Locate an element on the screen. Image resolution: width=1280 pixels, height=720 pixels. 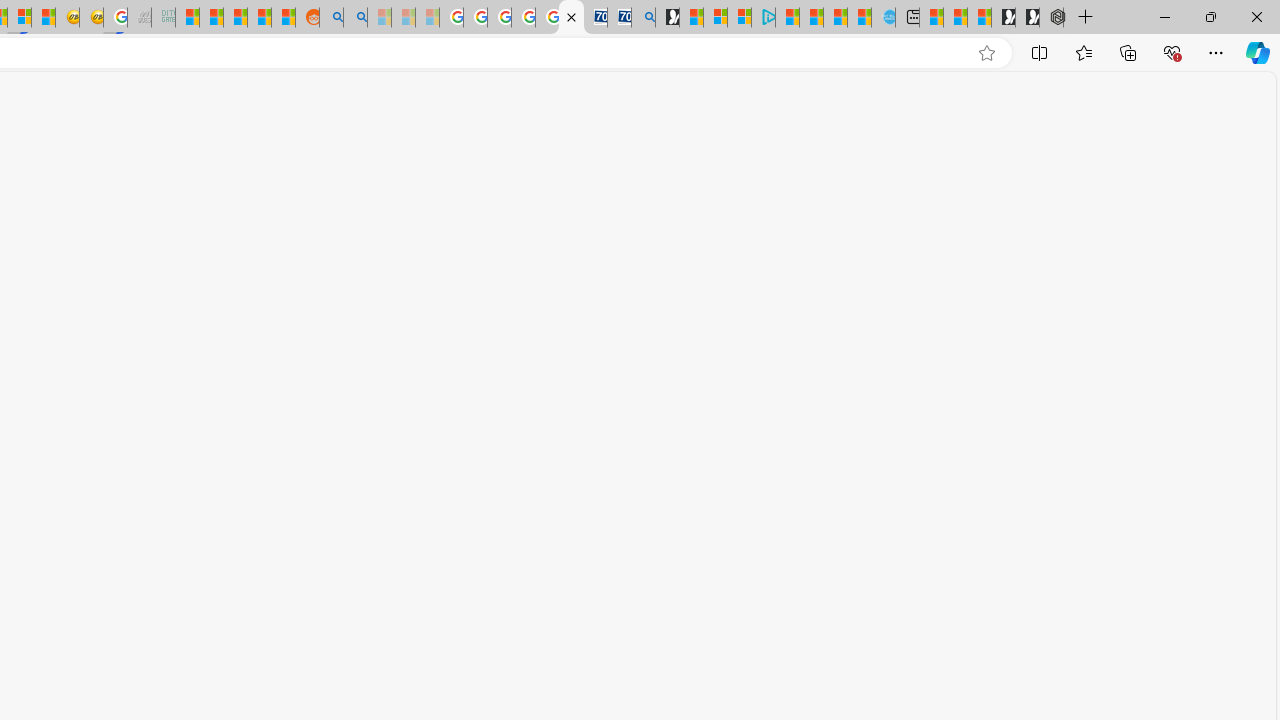
Navy Quest is located at coordinates (140, 18).